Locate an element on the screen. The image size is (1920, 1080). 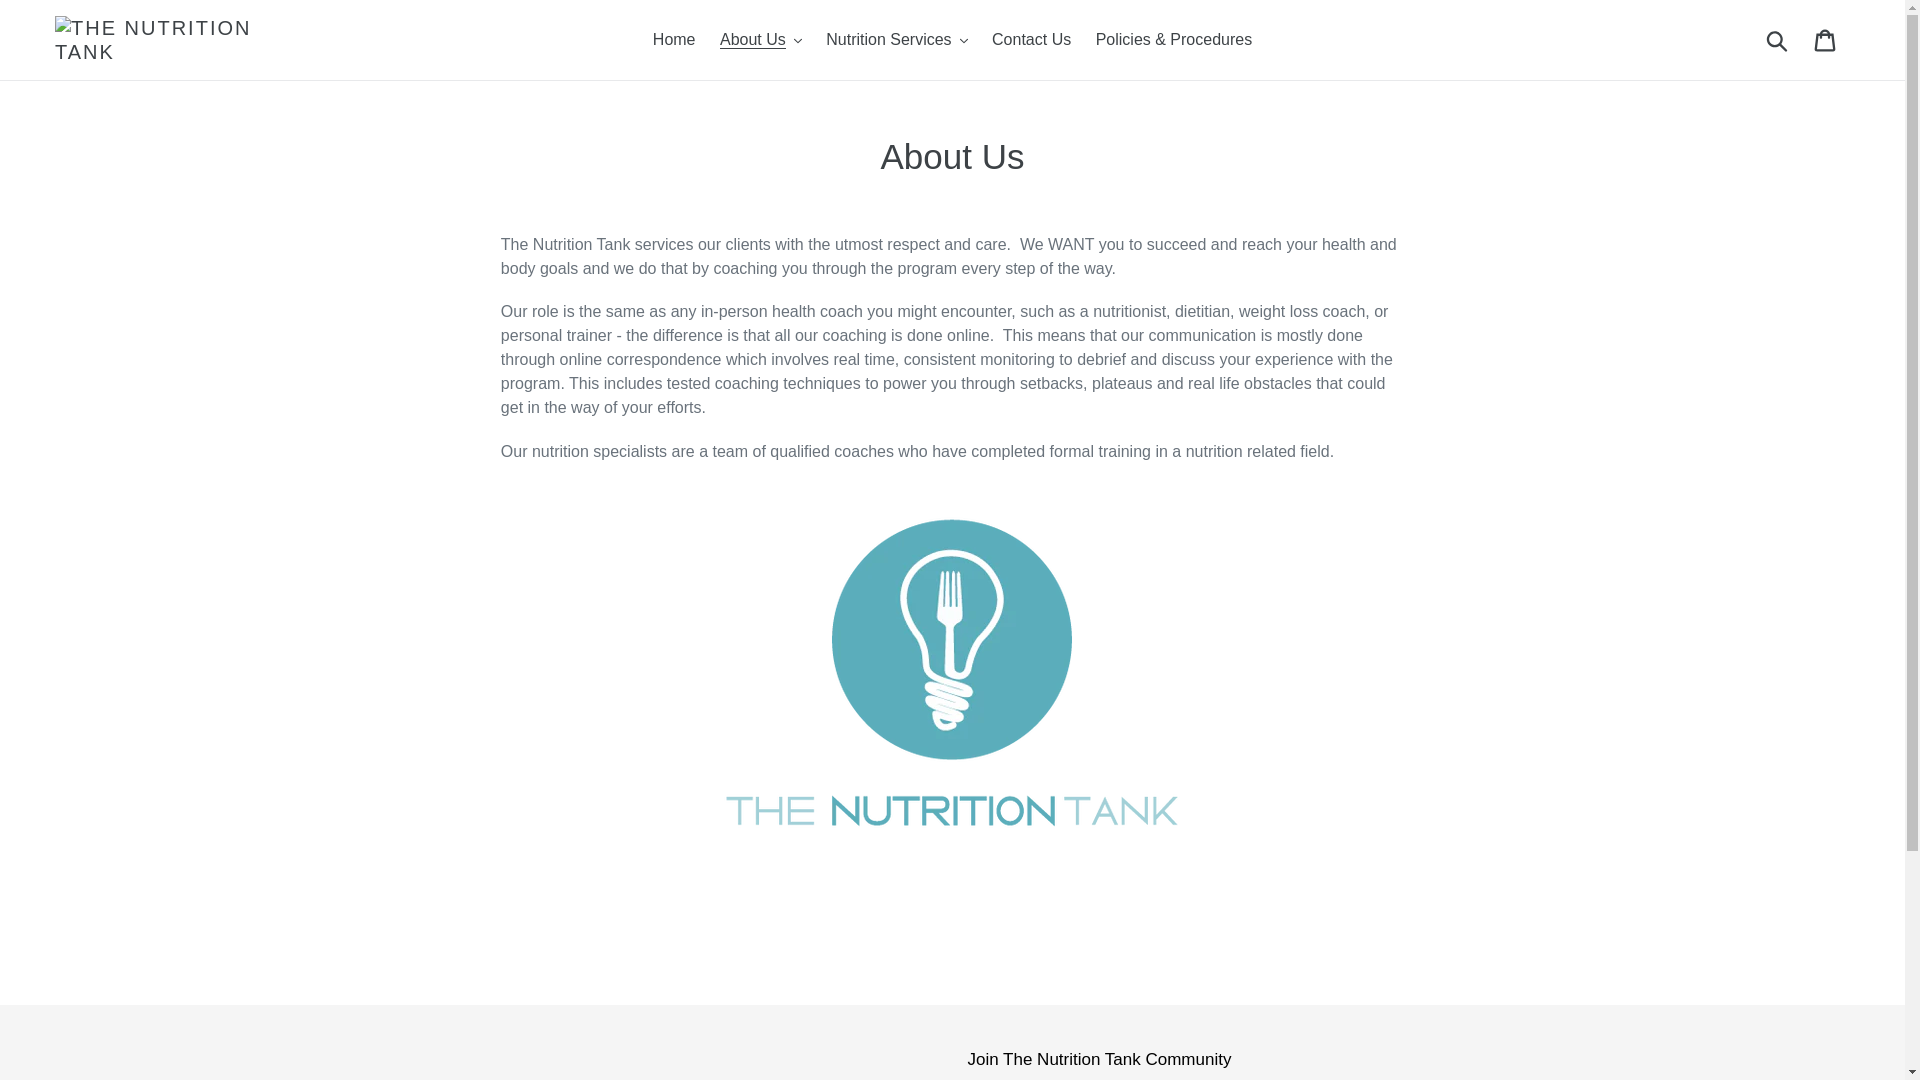
Home is located at coordinates (674, 40).